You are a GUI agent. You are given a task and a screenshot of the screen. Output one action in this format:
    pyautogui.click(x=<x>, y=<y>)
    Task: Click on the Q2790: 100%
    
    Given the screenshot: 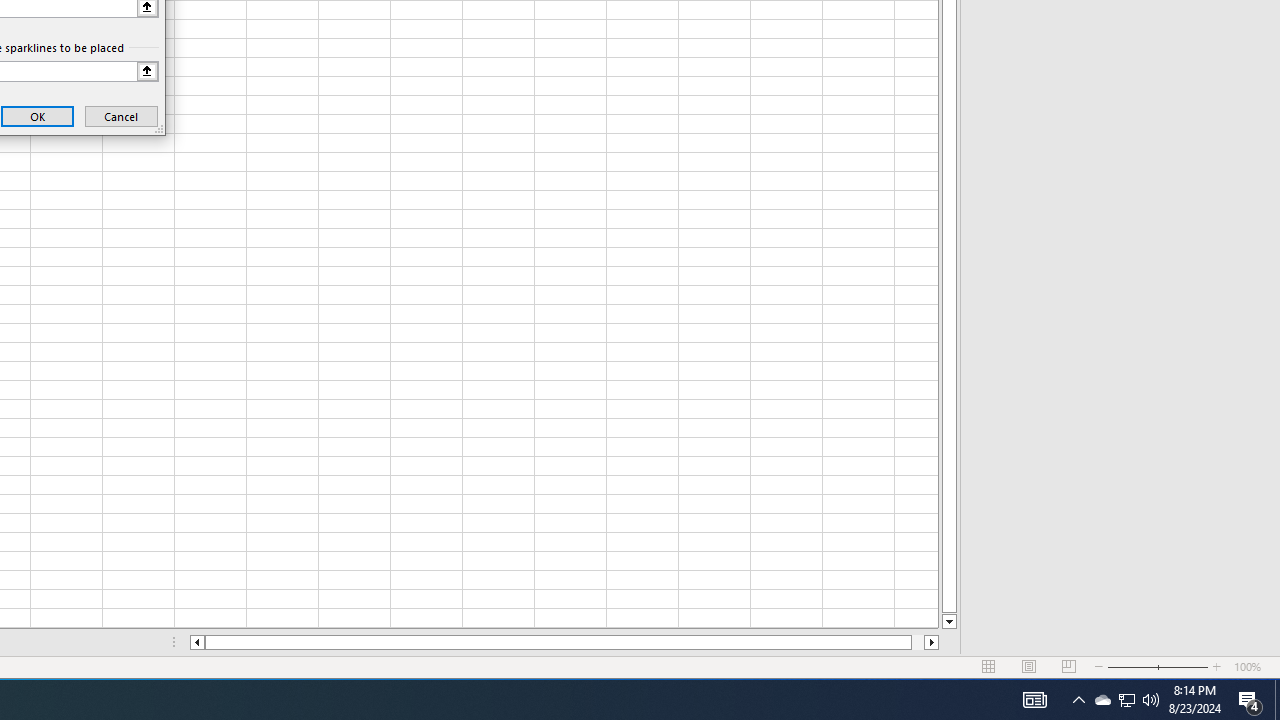 What is the action you would take?
    pyautogui.click(x=1151, y=700)
    